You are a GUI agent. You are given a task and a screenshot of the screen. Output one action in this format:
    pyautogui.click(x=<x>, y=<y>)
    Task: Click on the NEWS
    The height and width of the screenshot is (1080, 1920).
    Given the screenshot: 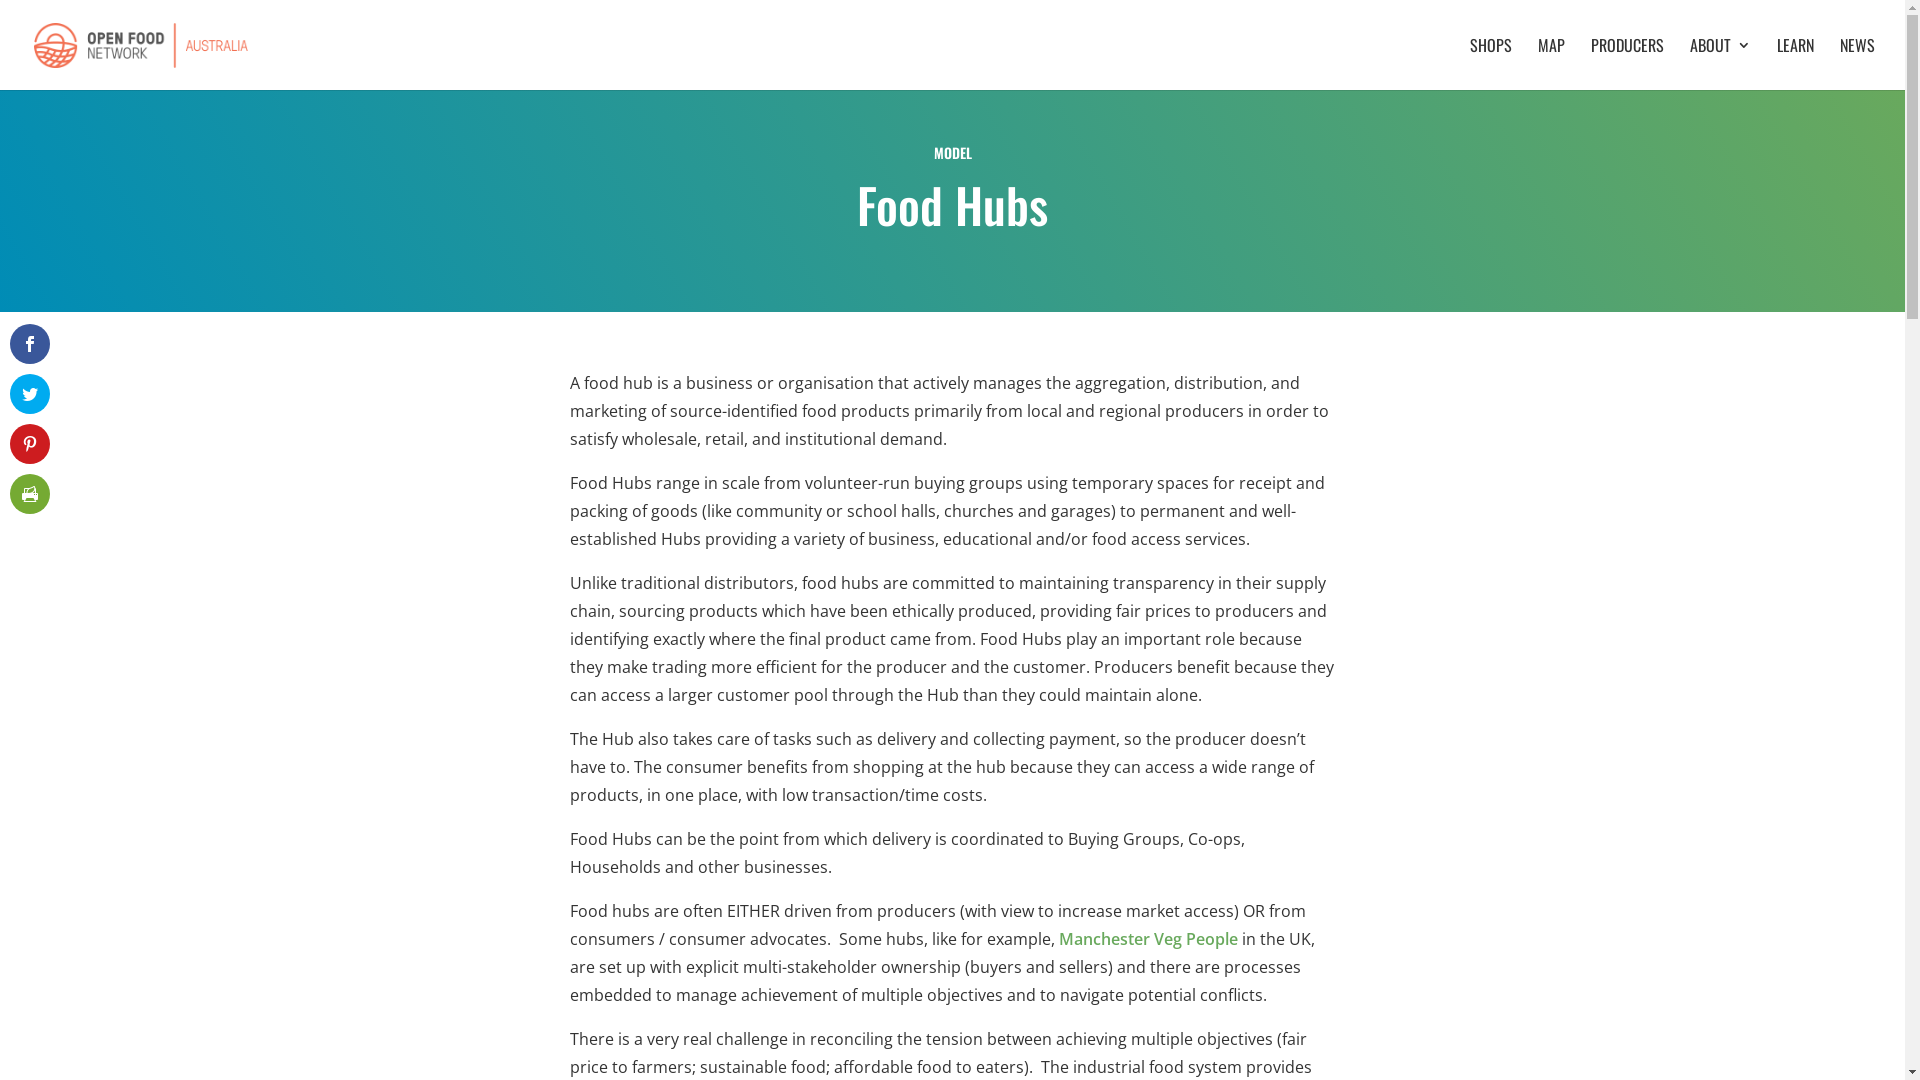 What is the action you would take?
    pyautogui.click(x=1858, y=64)
    